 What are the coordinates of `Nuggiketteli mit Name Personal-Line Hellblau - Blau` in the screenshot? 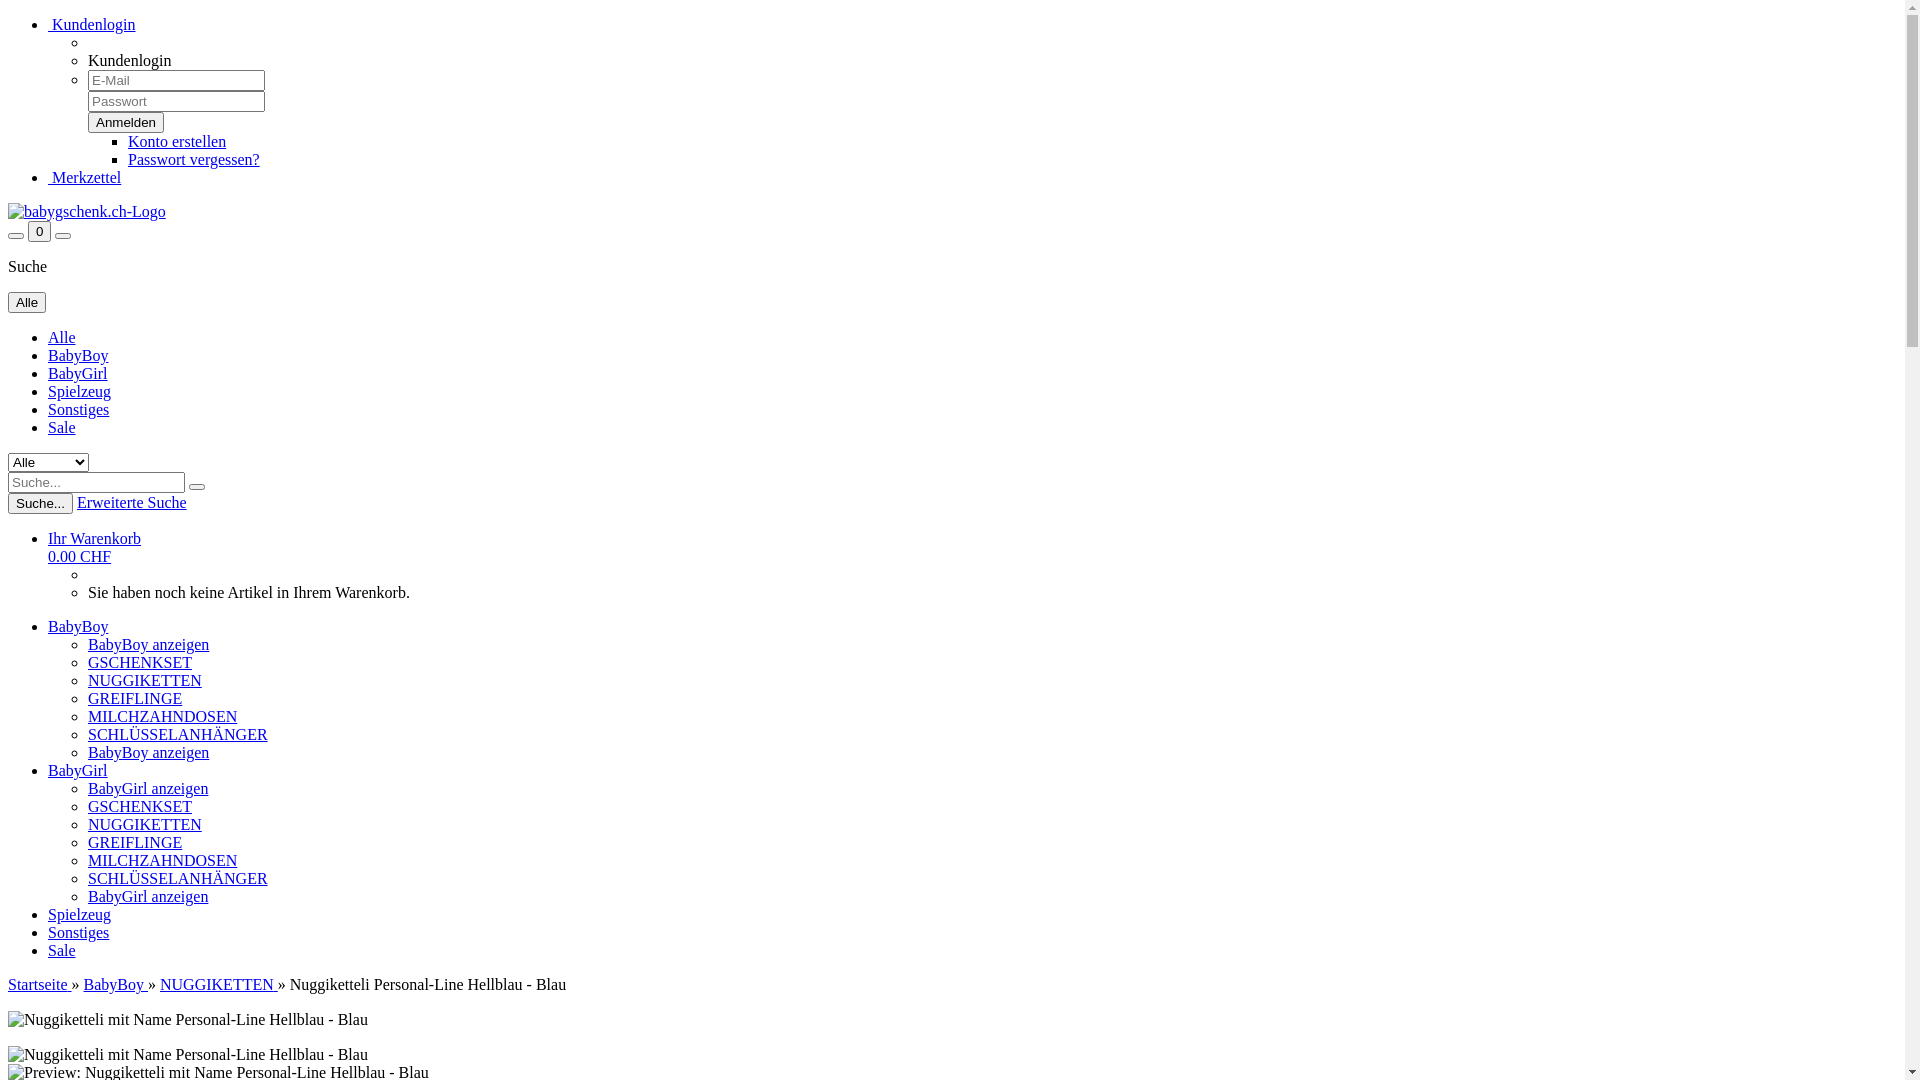 It's located at (188, 1055).